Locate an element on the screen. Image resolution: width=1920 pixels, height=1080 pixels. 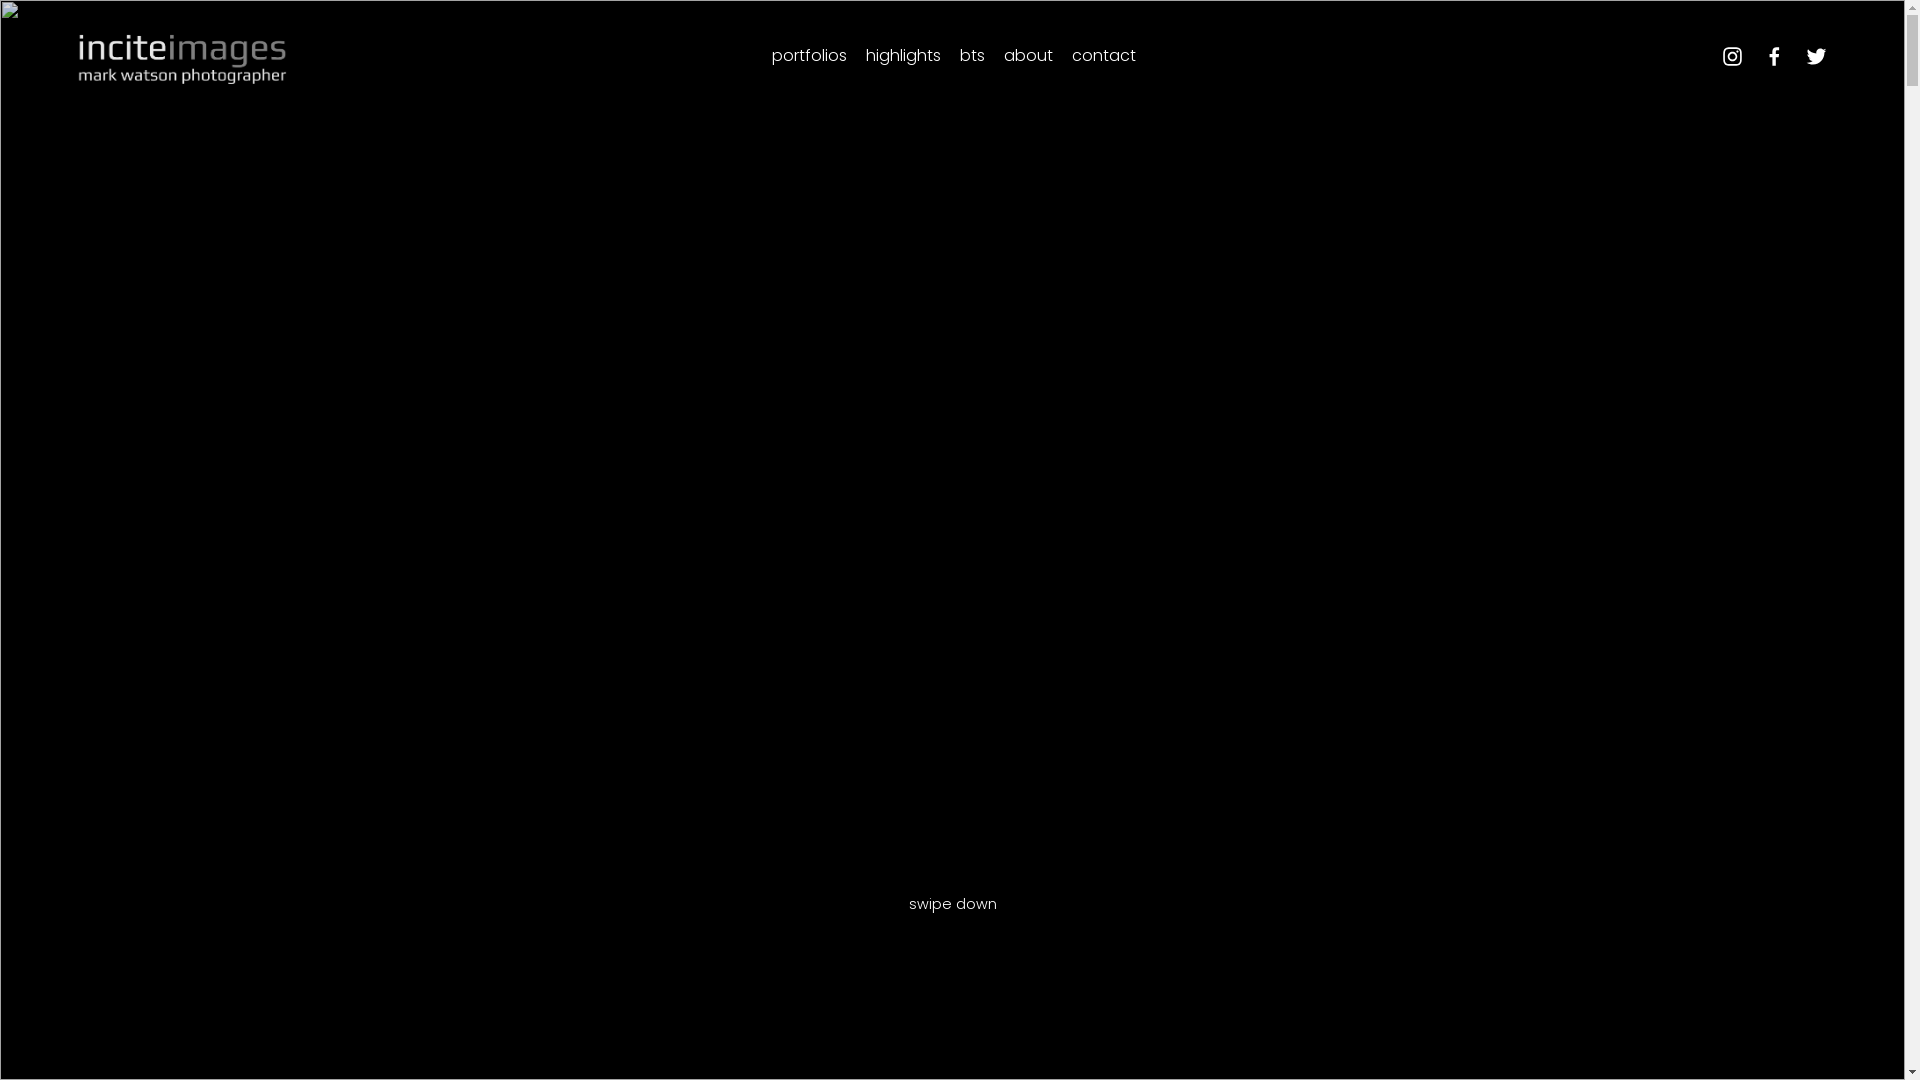
about is located at coordinates (1028, 56).